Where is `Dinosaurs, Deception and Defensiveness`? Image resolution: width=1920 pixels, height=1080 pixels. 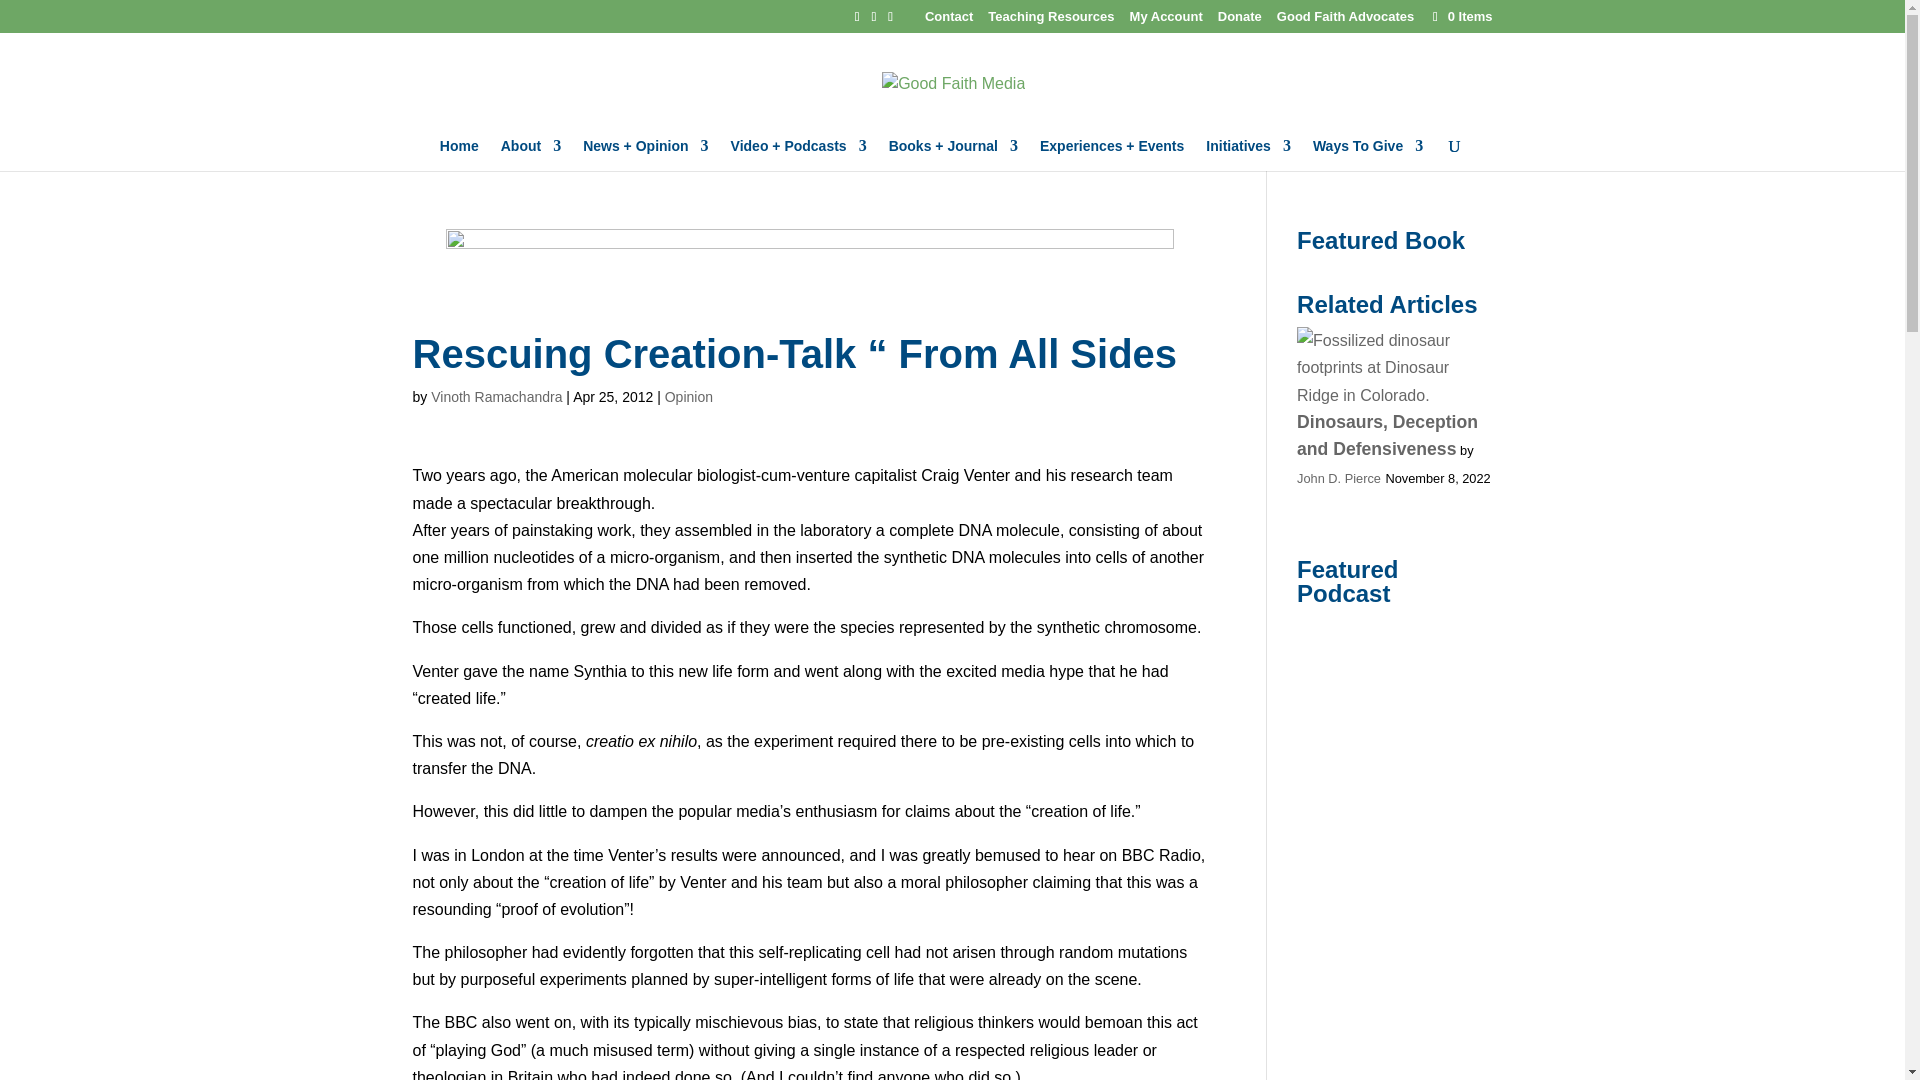 Dinosaurs, Deception and Defensiveness is located at coordinates (1394, 368).